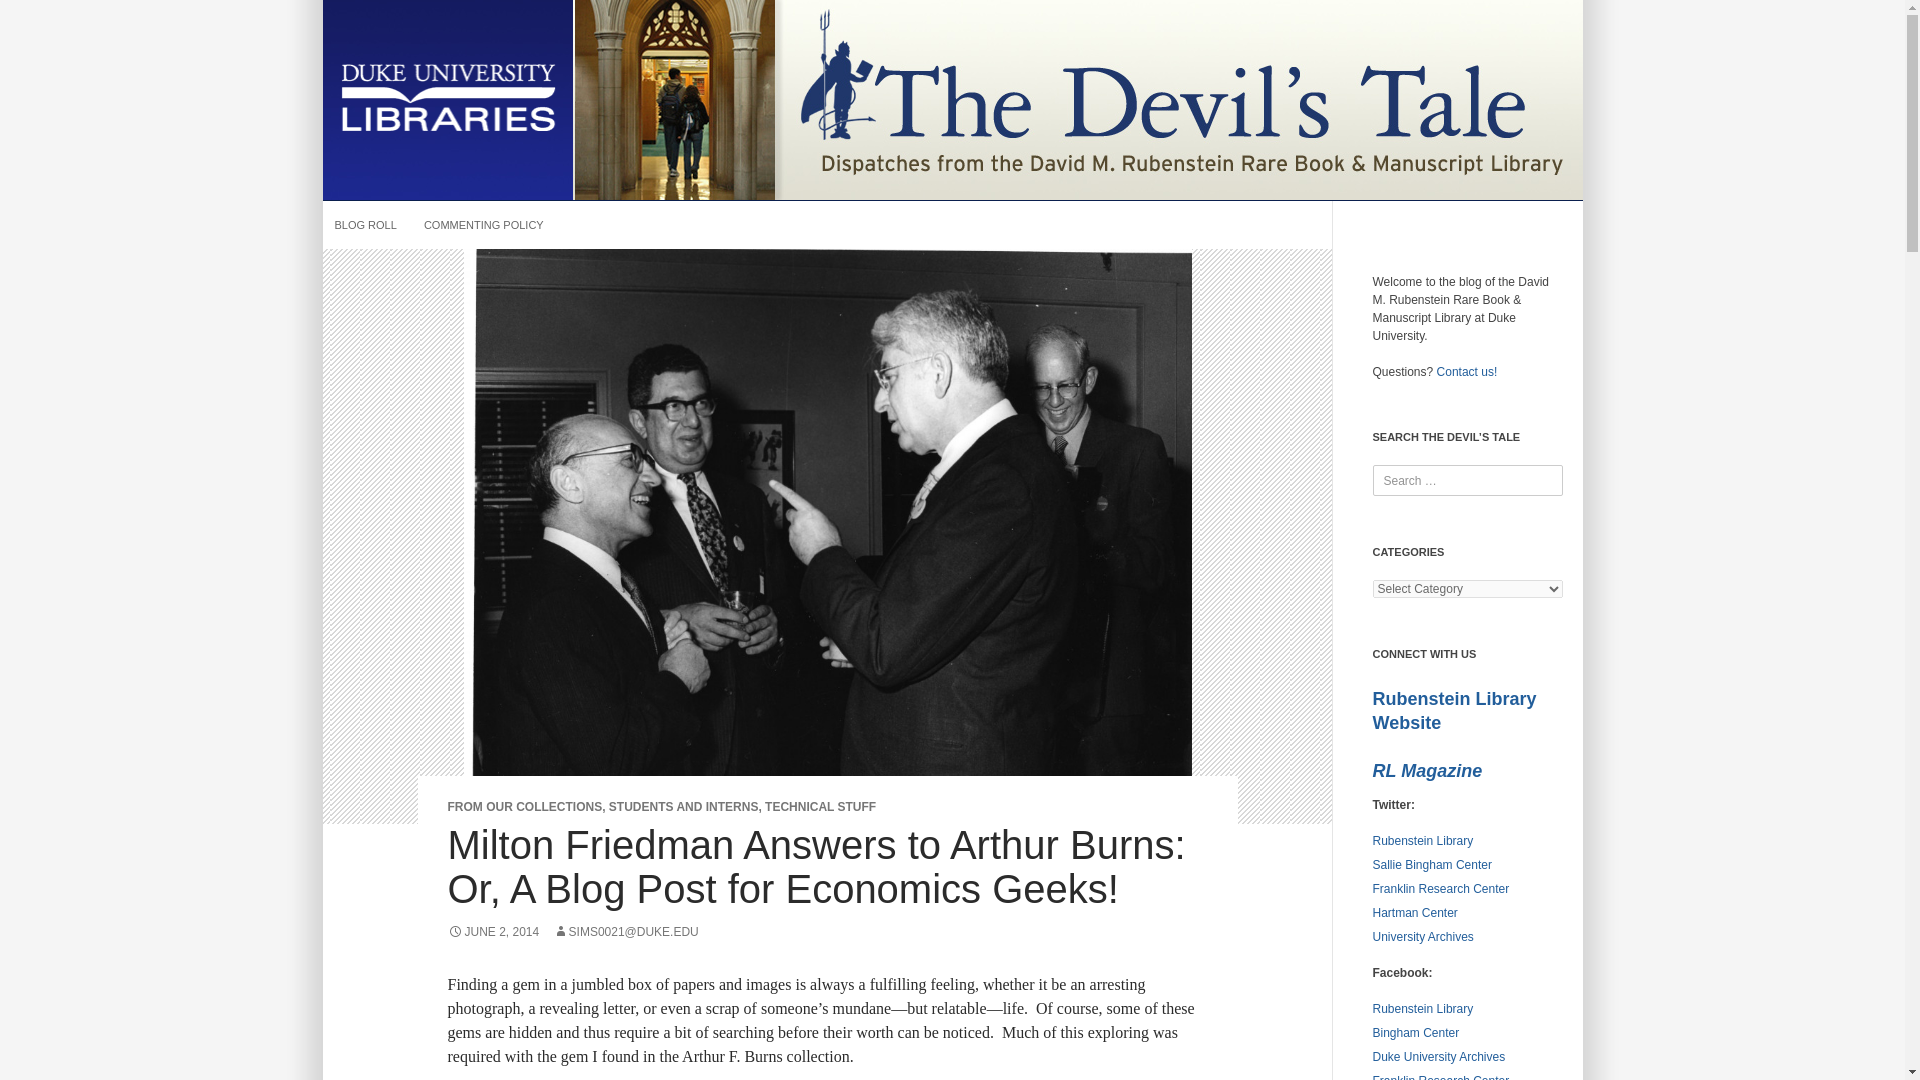 This screenshot has width=1920, height=1080. What do you see at coordinates (364, 224) in the screenshot?
I see `BLOG ROLL` at bounding box center [364, 224].